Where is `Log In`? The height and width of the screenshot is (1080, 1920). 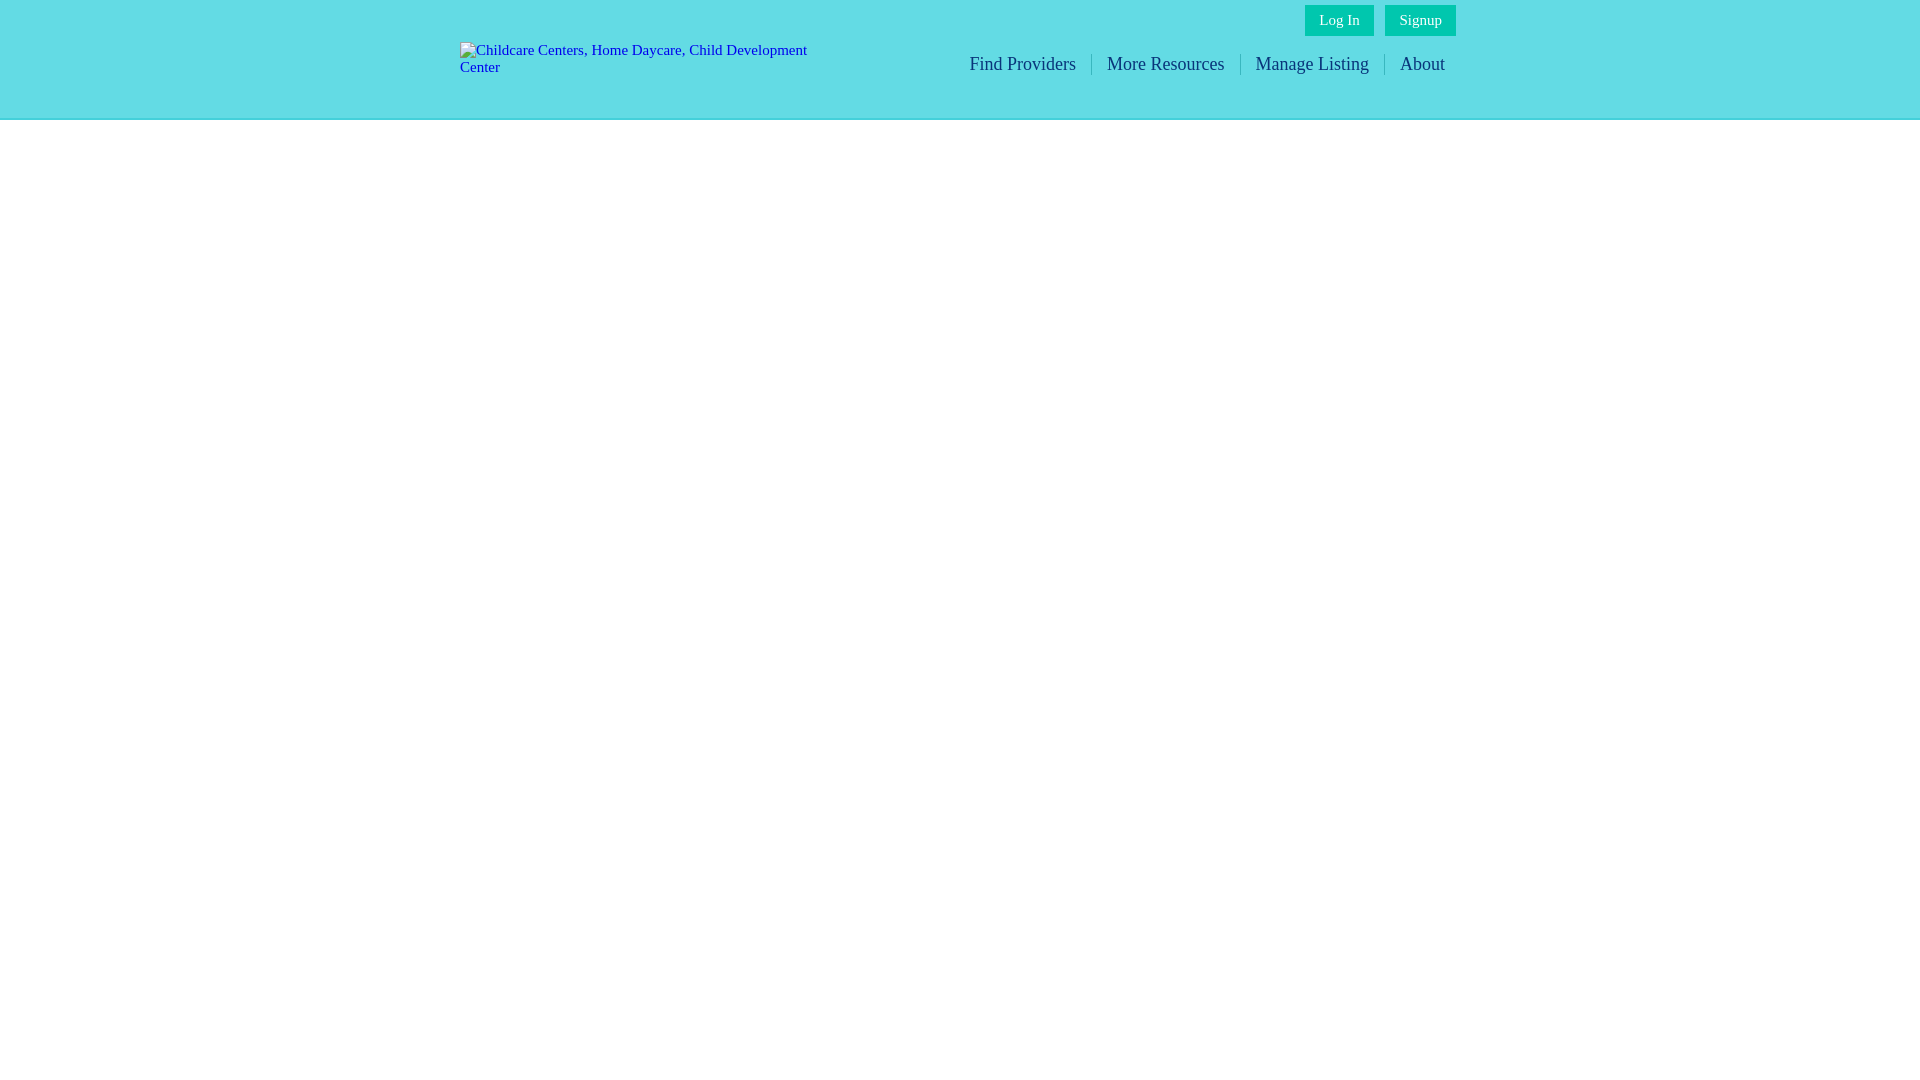
Log In is located at coordinates (1338, 20).